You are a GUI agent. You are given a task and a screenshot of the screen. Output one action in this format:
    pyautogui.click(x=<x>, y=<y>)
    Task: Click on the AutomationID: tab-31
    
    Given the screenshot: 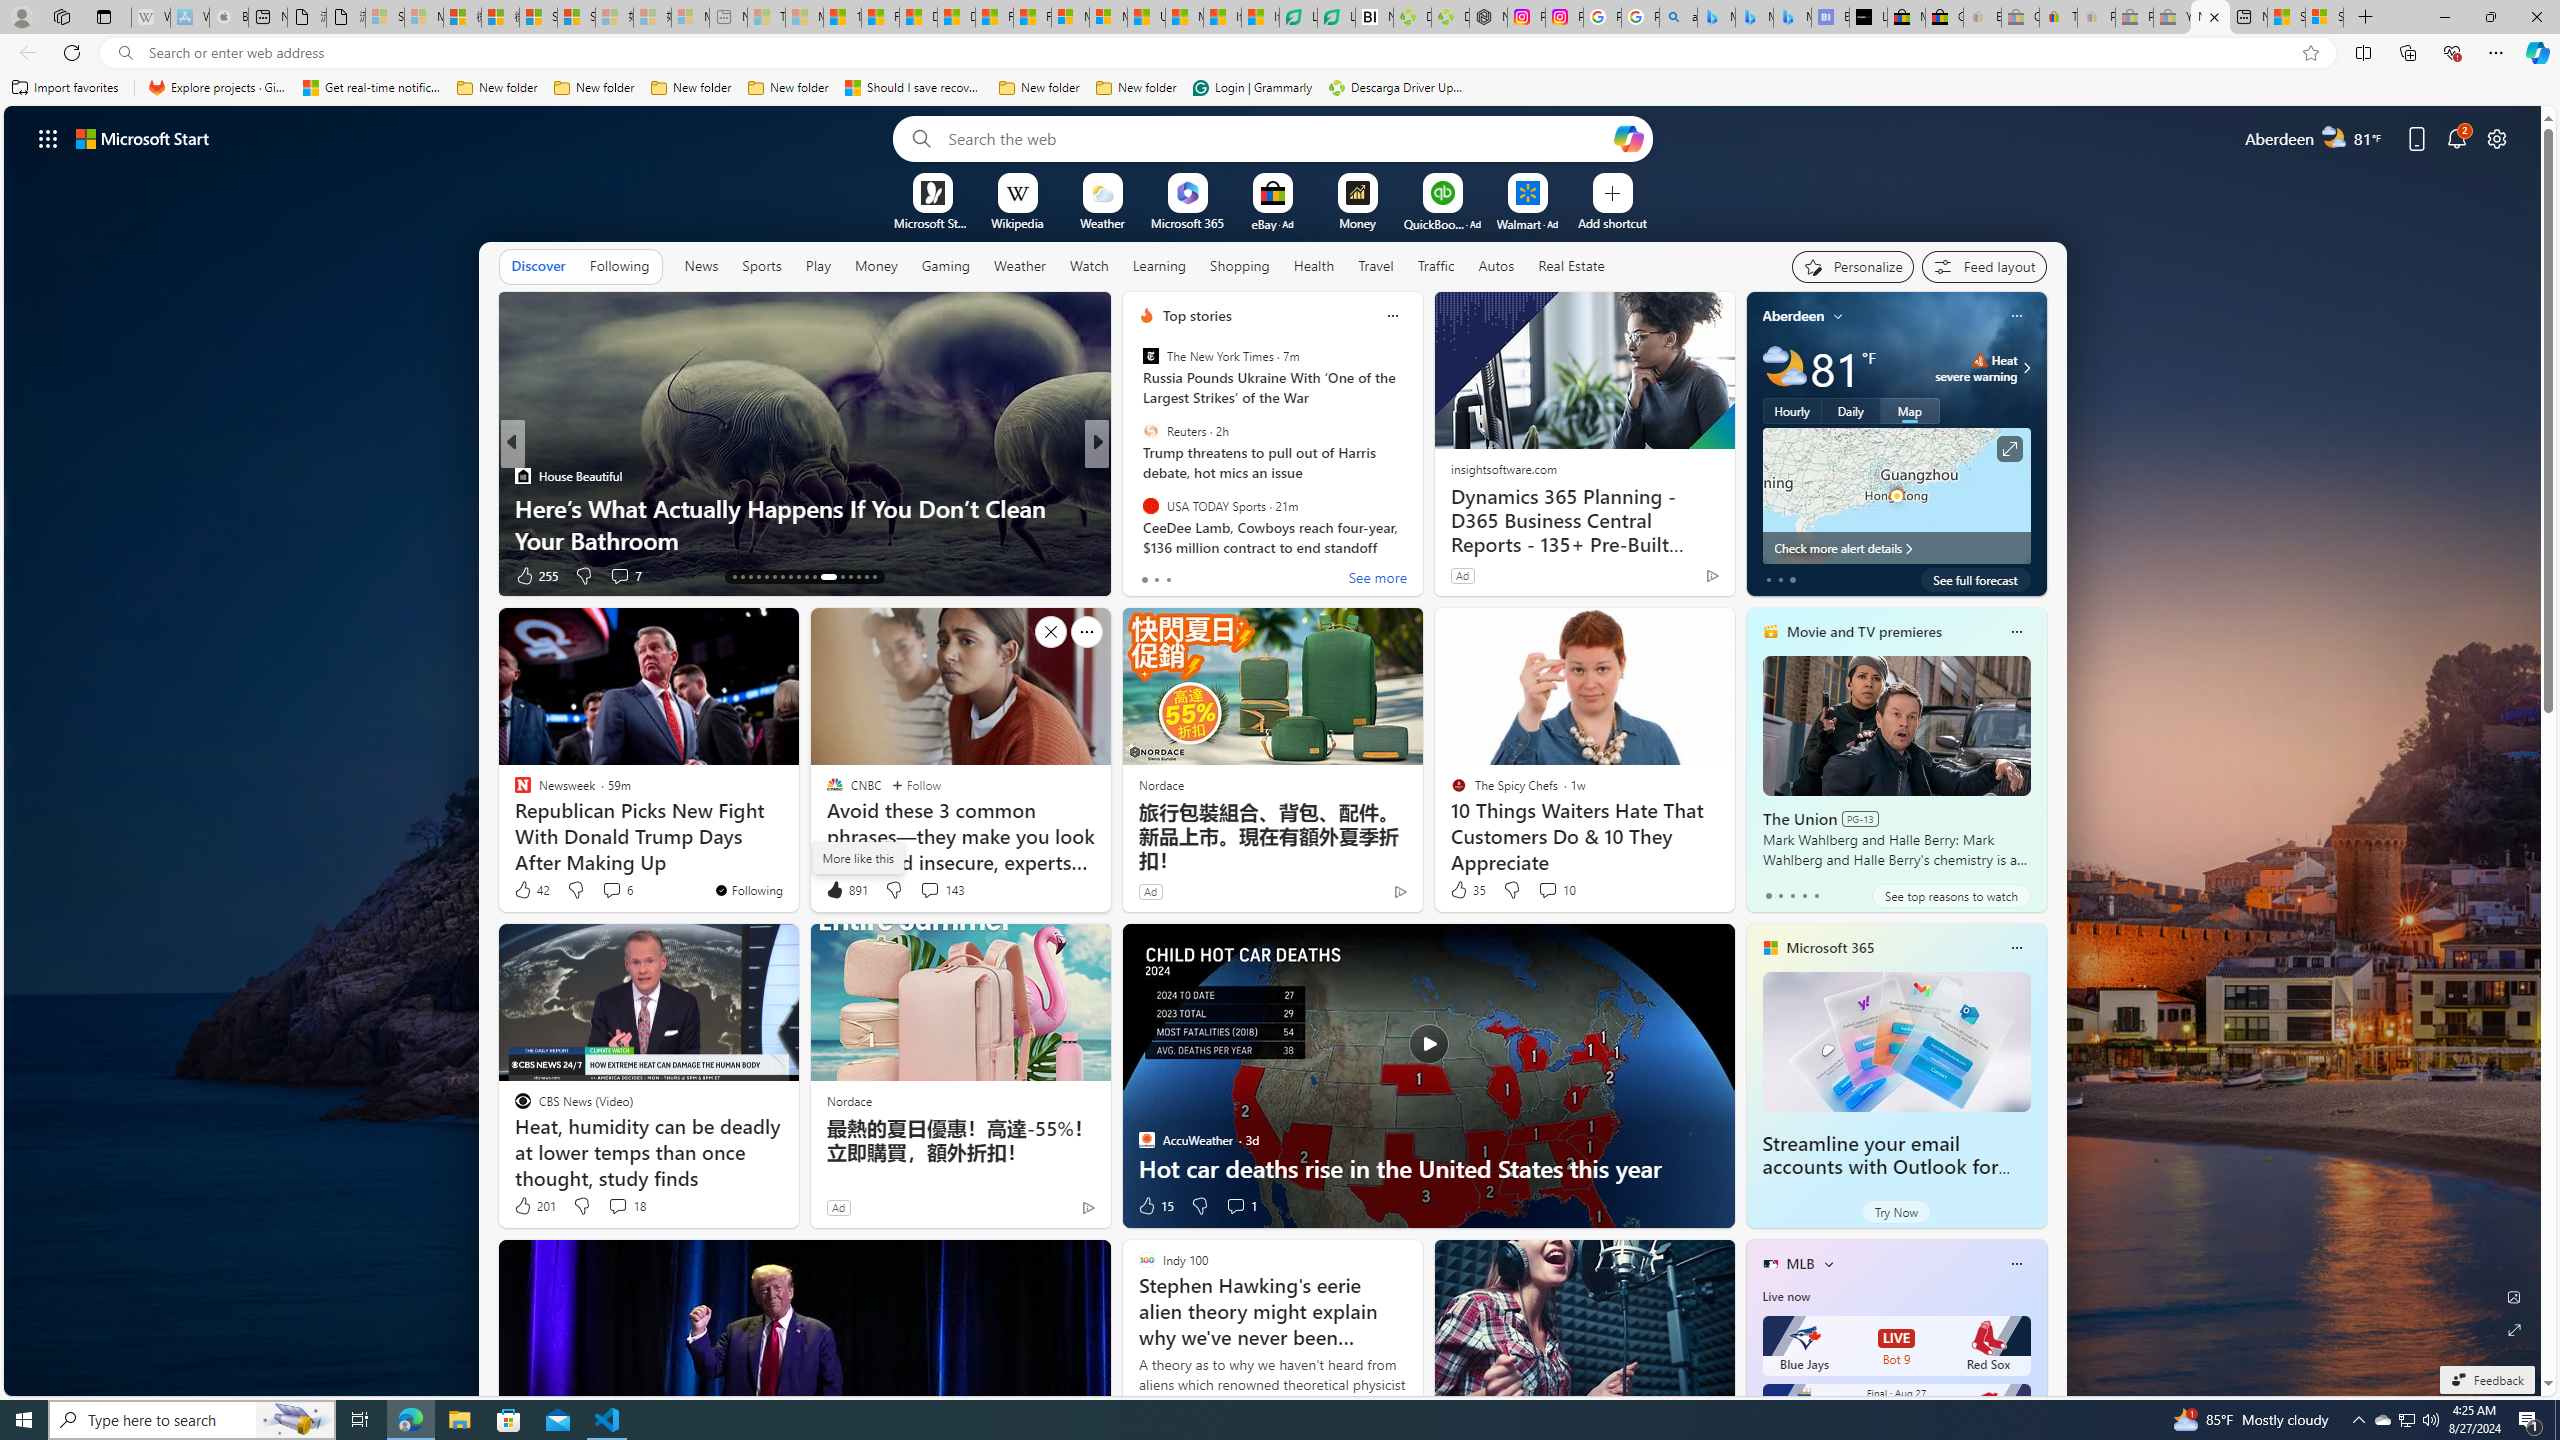 What is the action you would take?
    pyautogui.click(x=858, y=577)
    